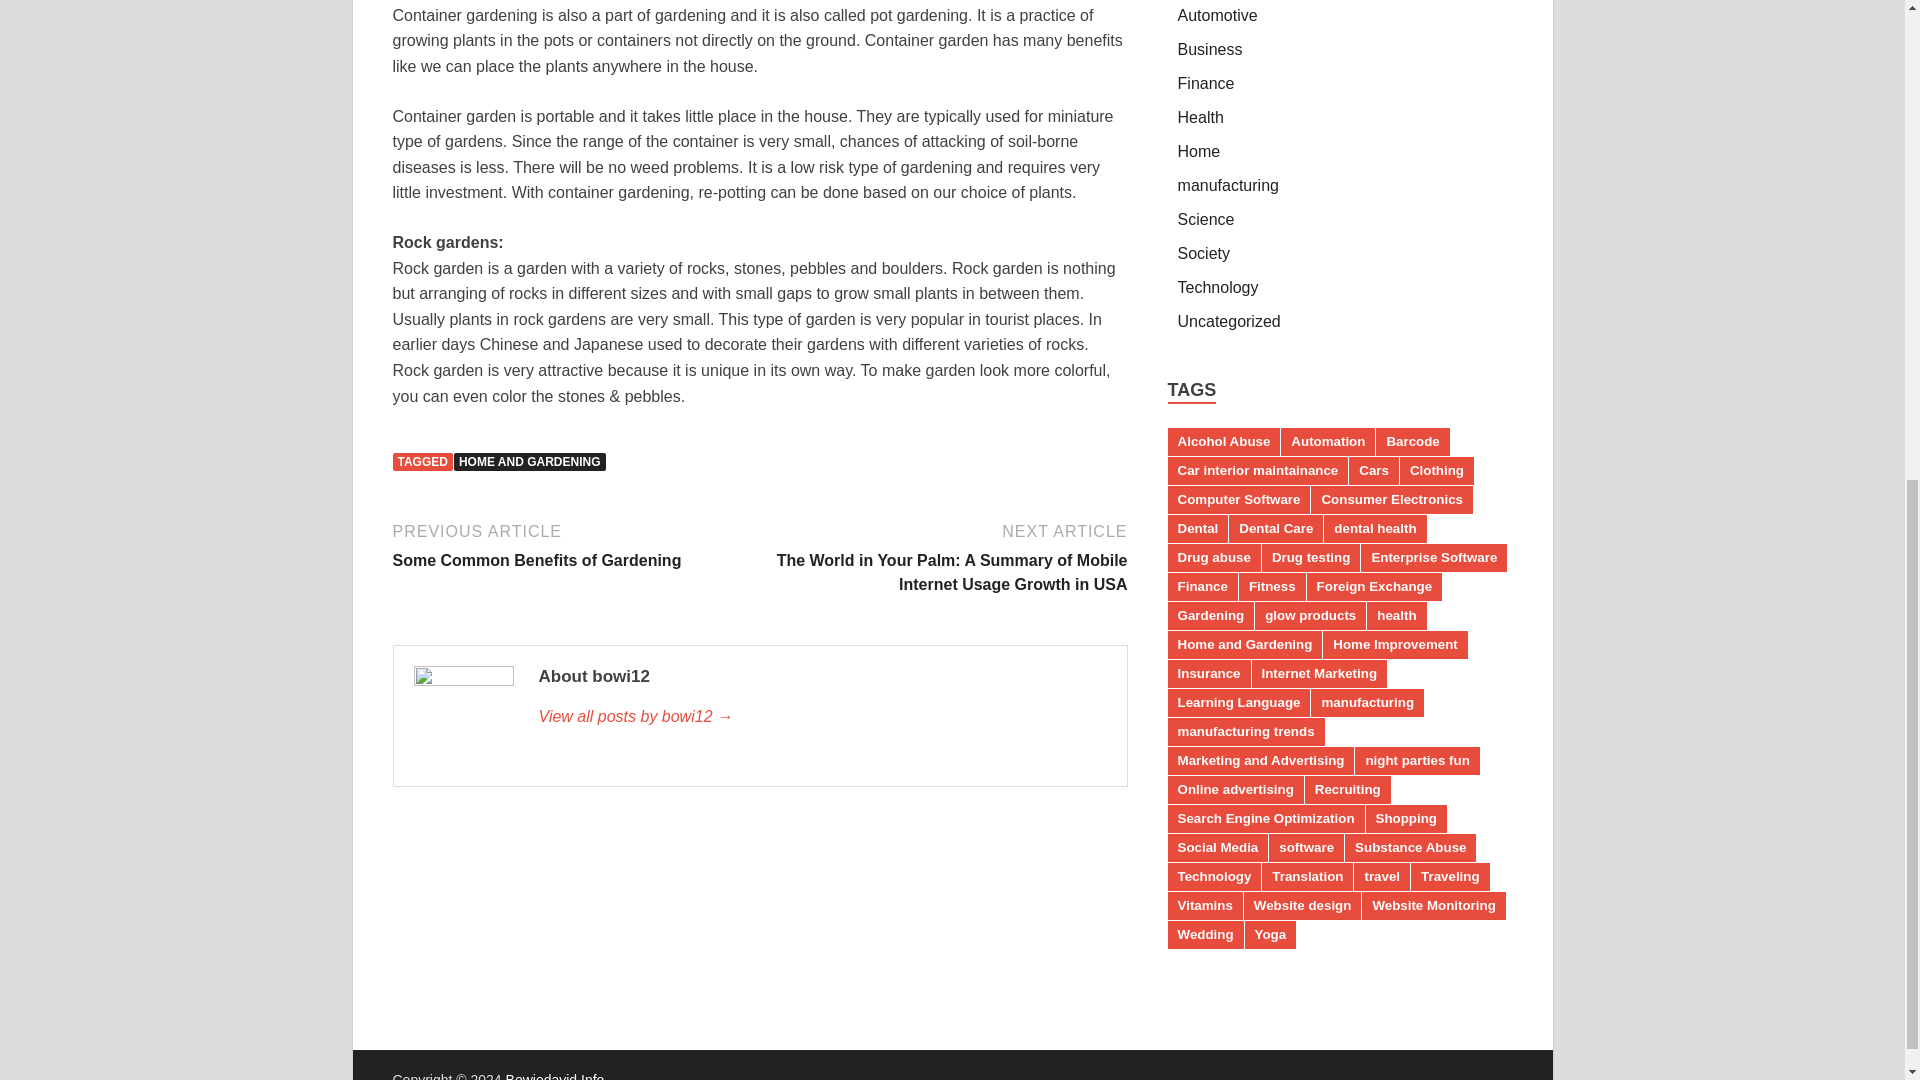  Describe the element at coordinates (1218, 14) in the screenshot. I see `Business` at that location.